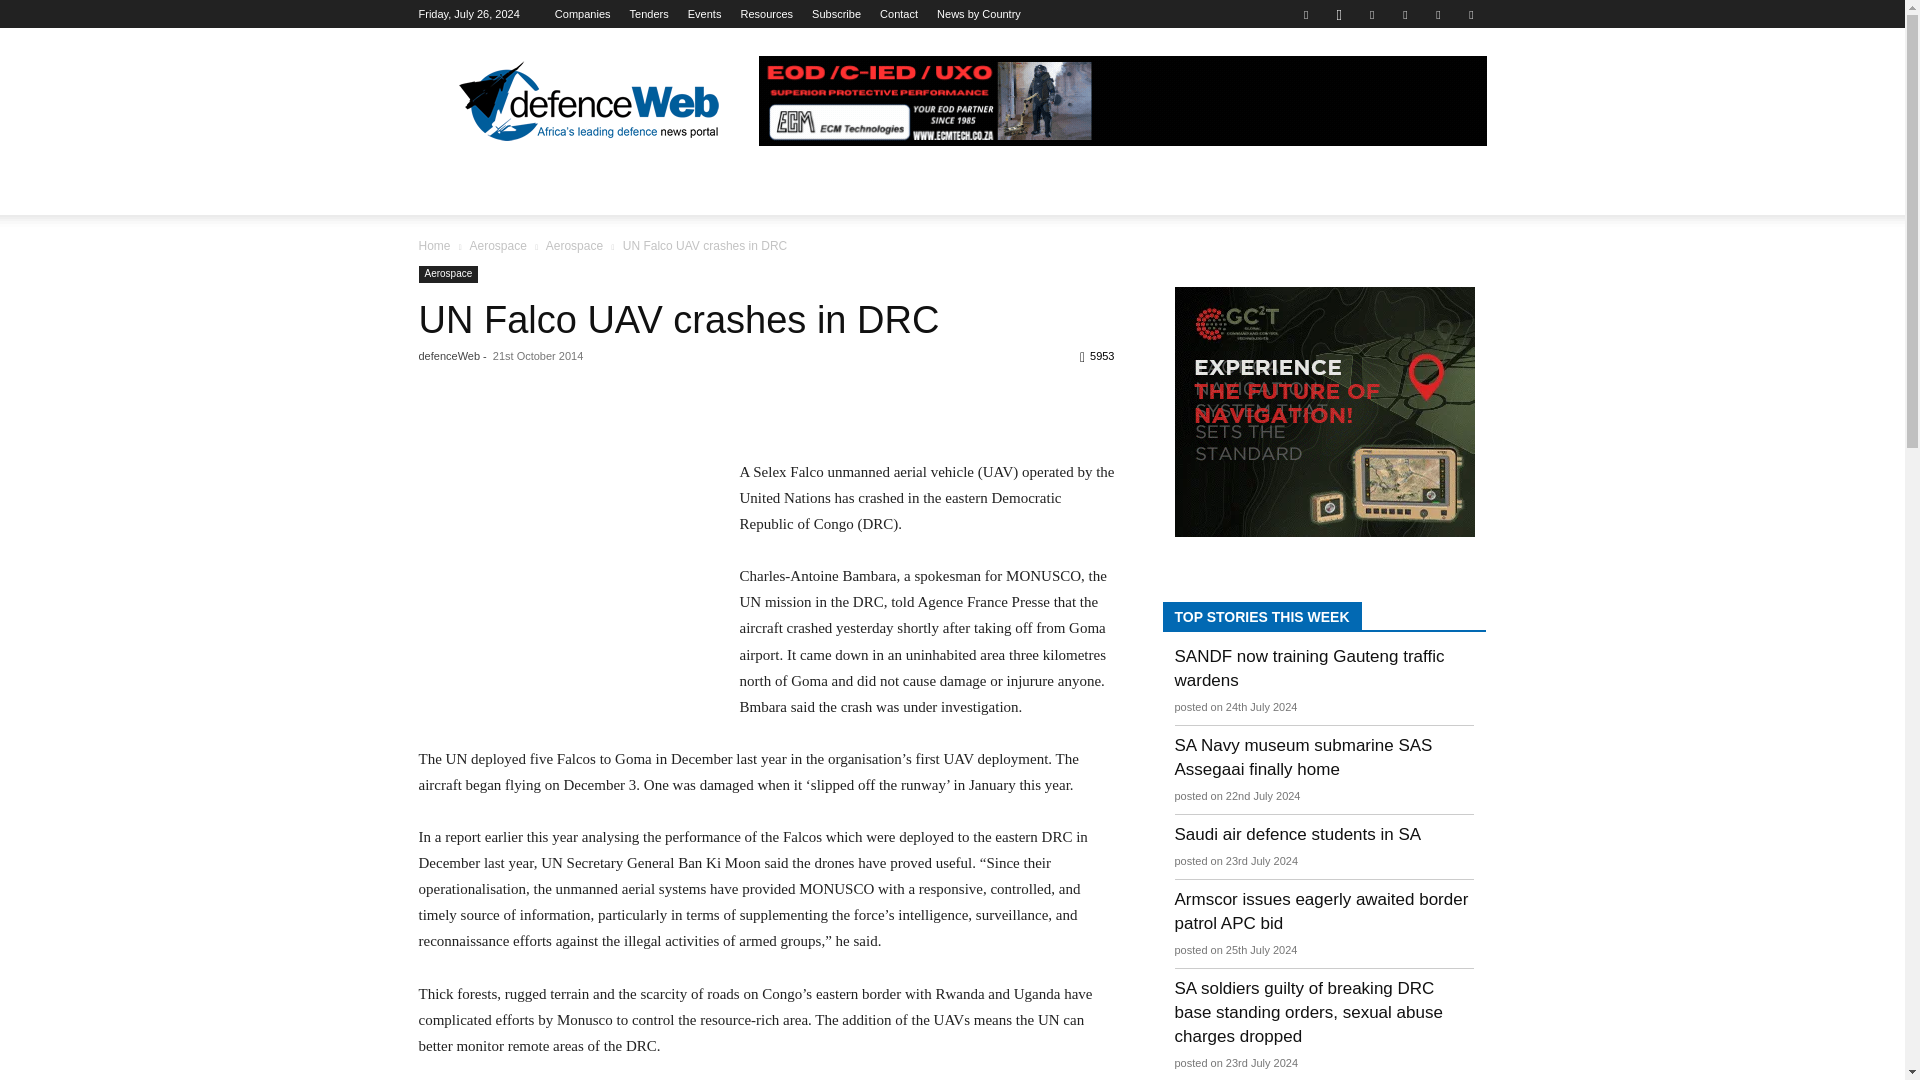 The image size is (1920, 1080). What do you see at coordinates (1470, 14) in the screenshot?
I see `Youtube` at bounding box center [1470, 14].